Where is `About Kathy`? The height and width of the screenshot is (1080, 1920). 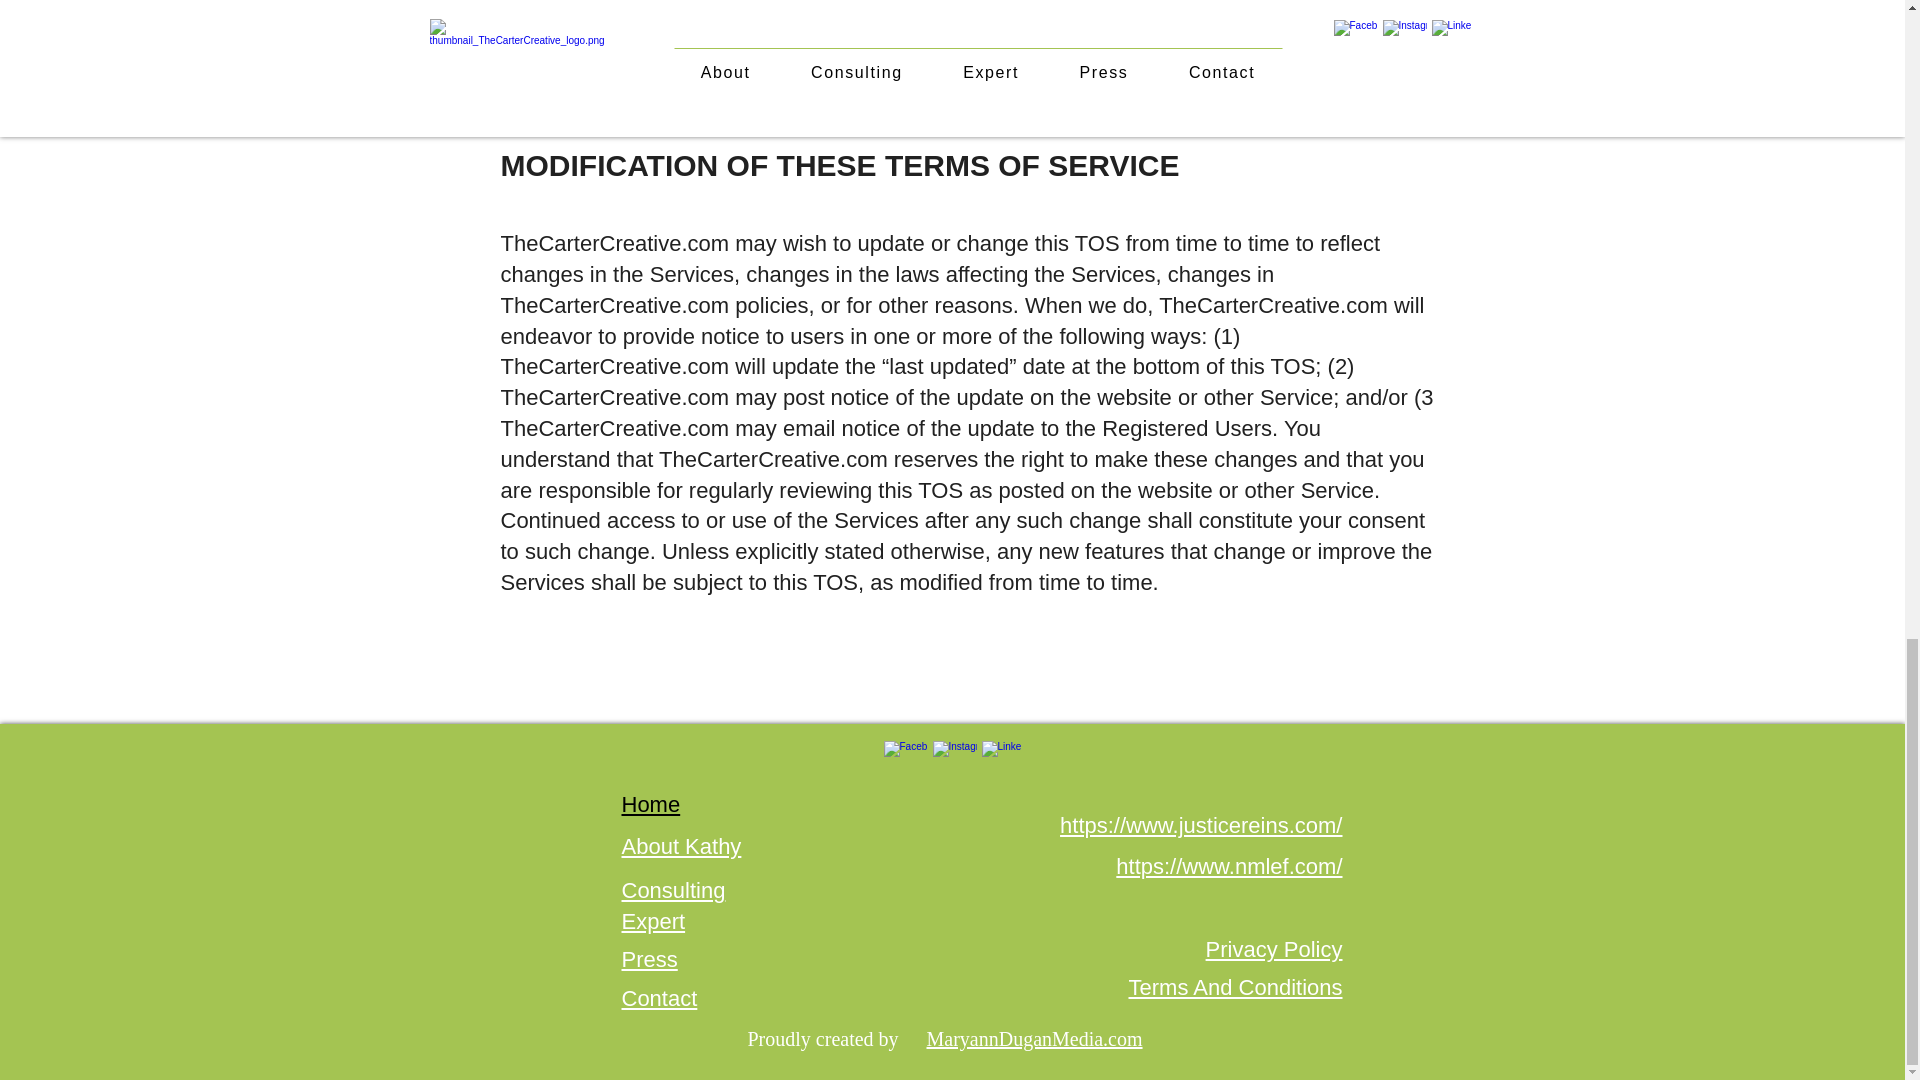 About Kathy is located at coordinates (682, 846).